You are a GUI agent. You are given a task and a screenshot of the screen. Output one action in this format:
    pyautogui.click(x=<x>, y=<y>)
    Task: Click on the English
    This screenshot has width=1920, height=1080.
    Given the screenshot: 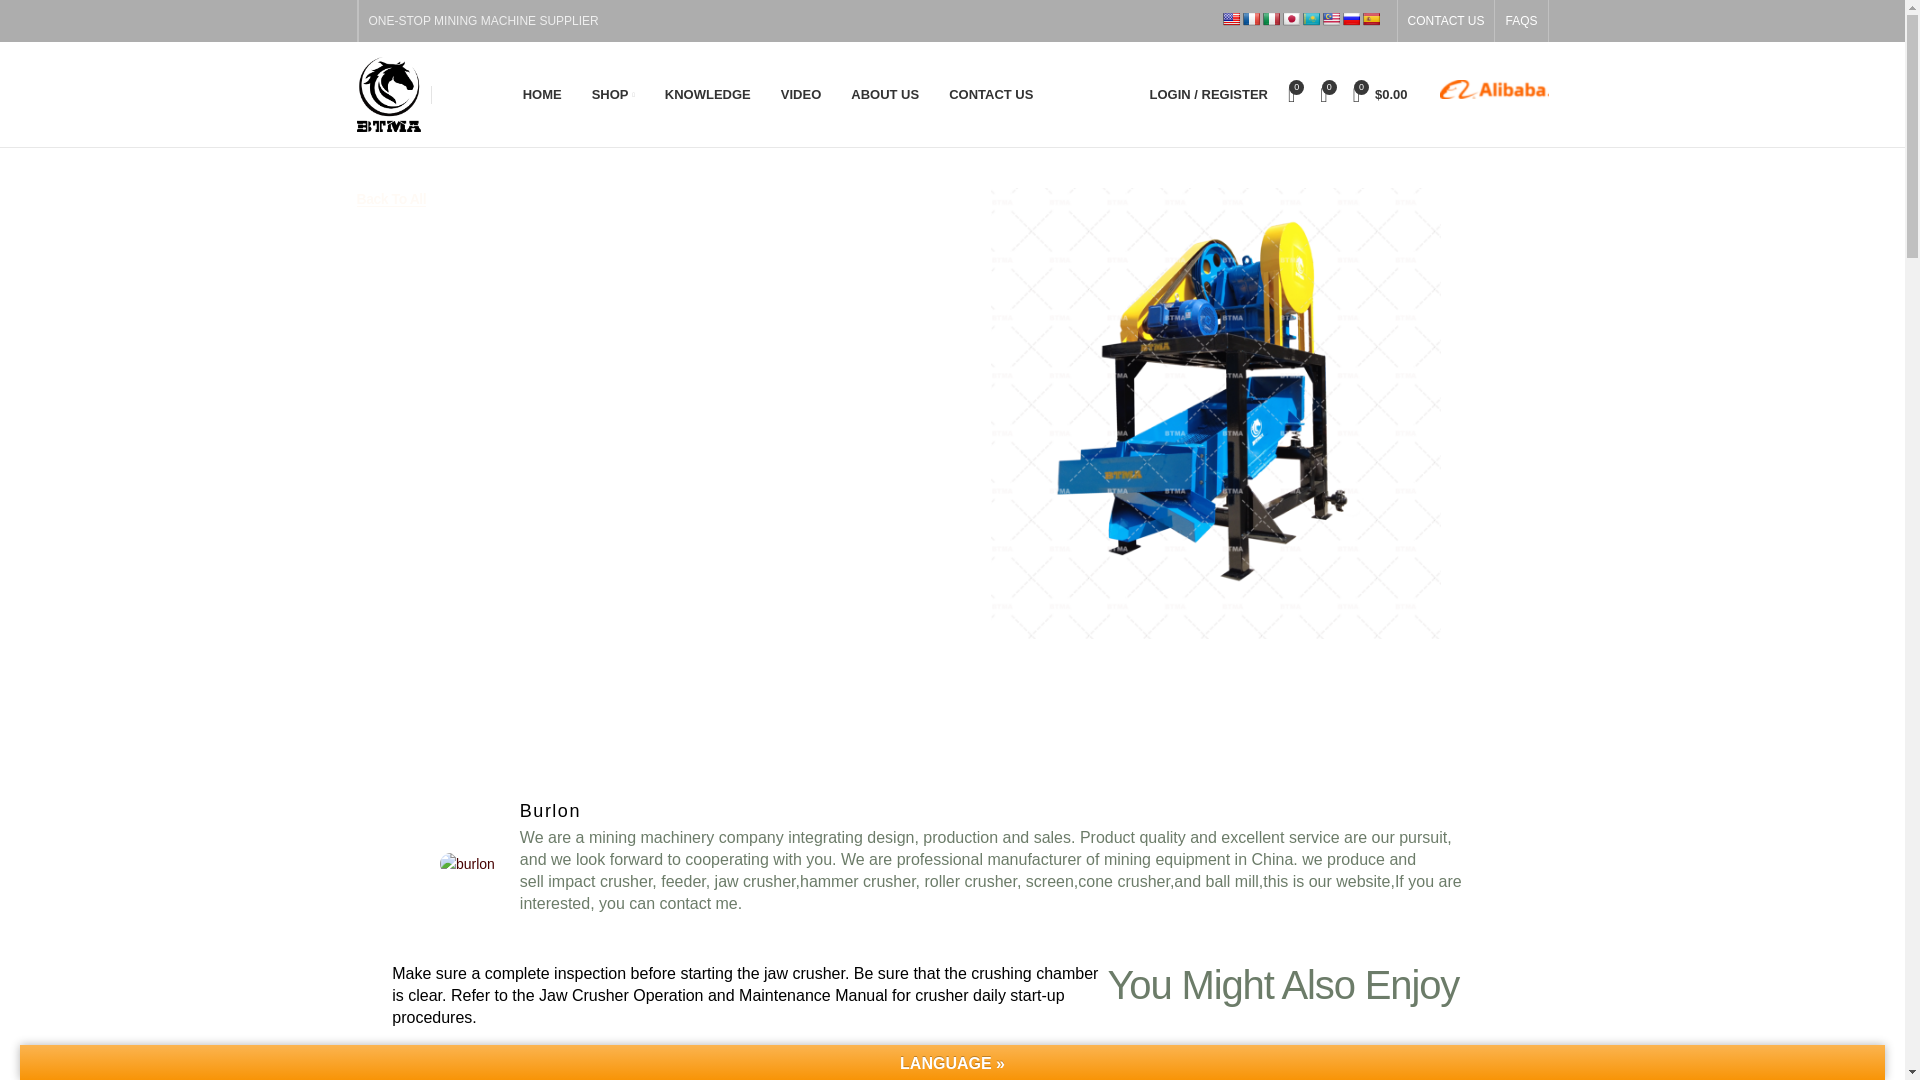 What is the action you would take?
    pyautogui.click(x=1230, y=18)
    